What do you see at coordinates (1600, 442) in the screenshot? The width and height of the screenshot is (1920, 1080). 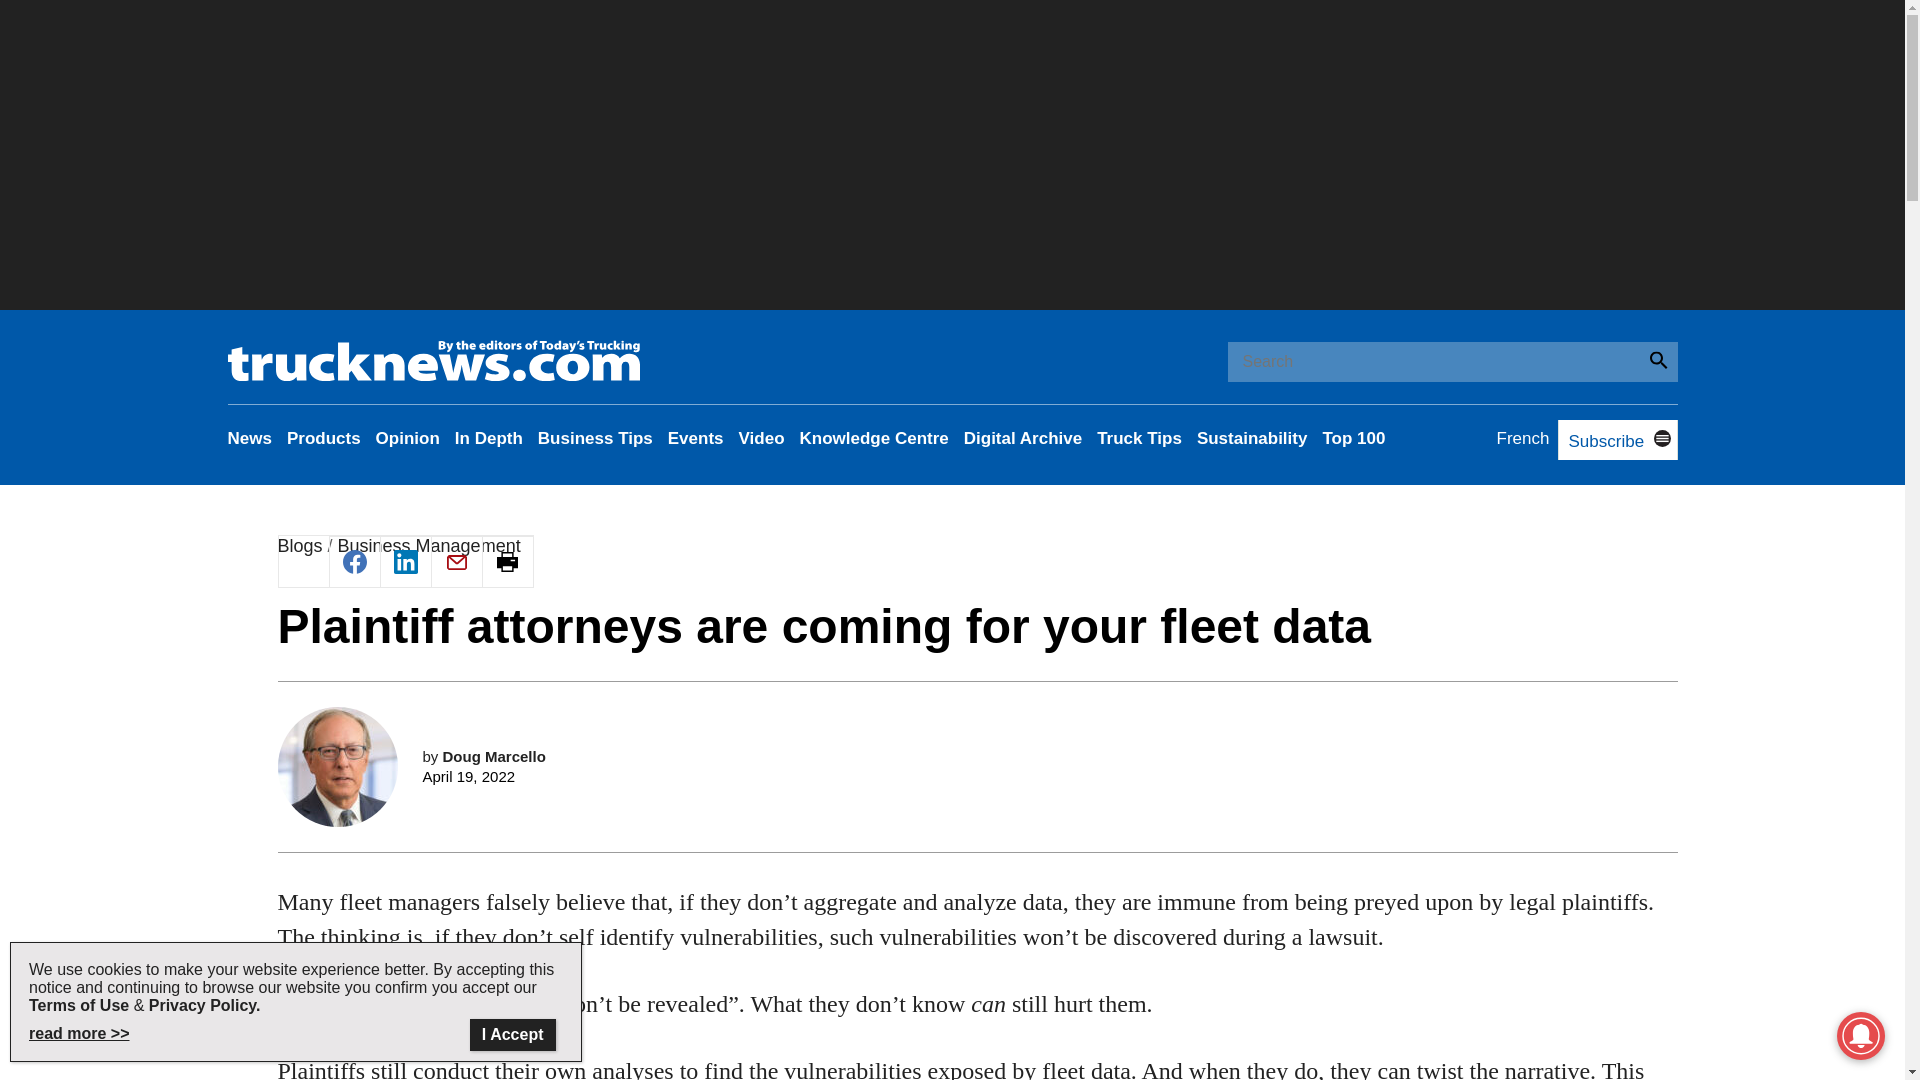 I see `Subscribe` at bounding box center [1600, 442].